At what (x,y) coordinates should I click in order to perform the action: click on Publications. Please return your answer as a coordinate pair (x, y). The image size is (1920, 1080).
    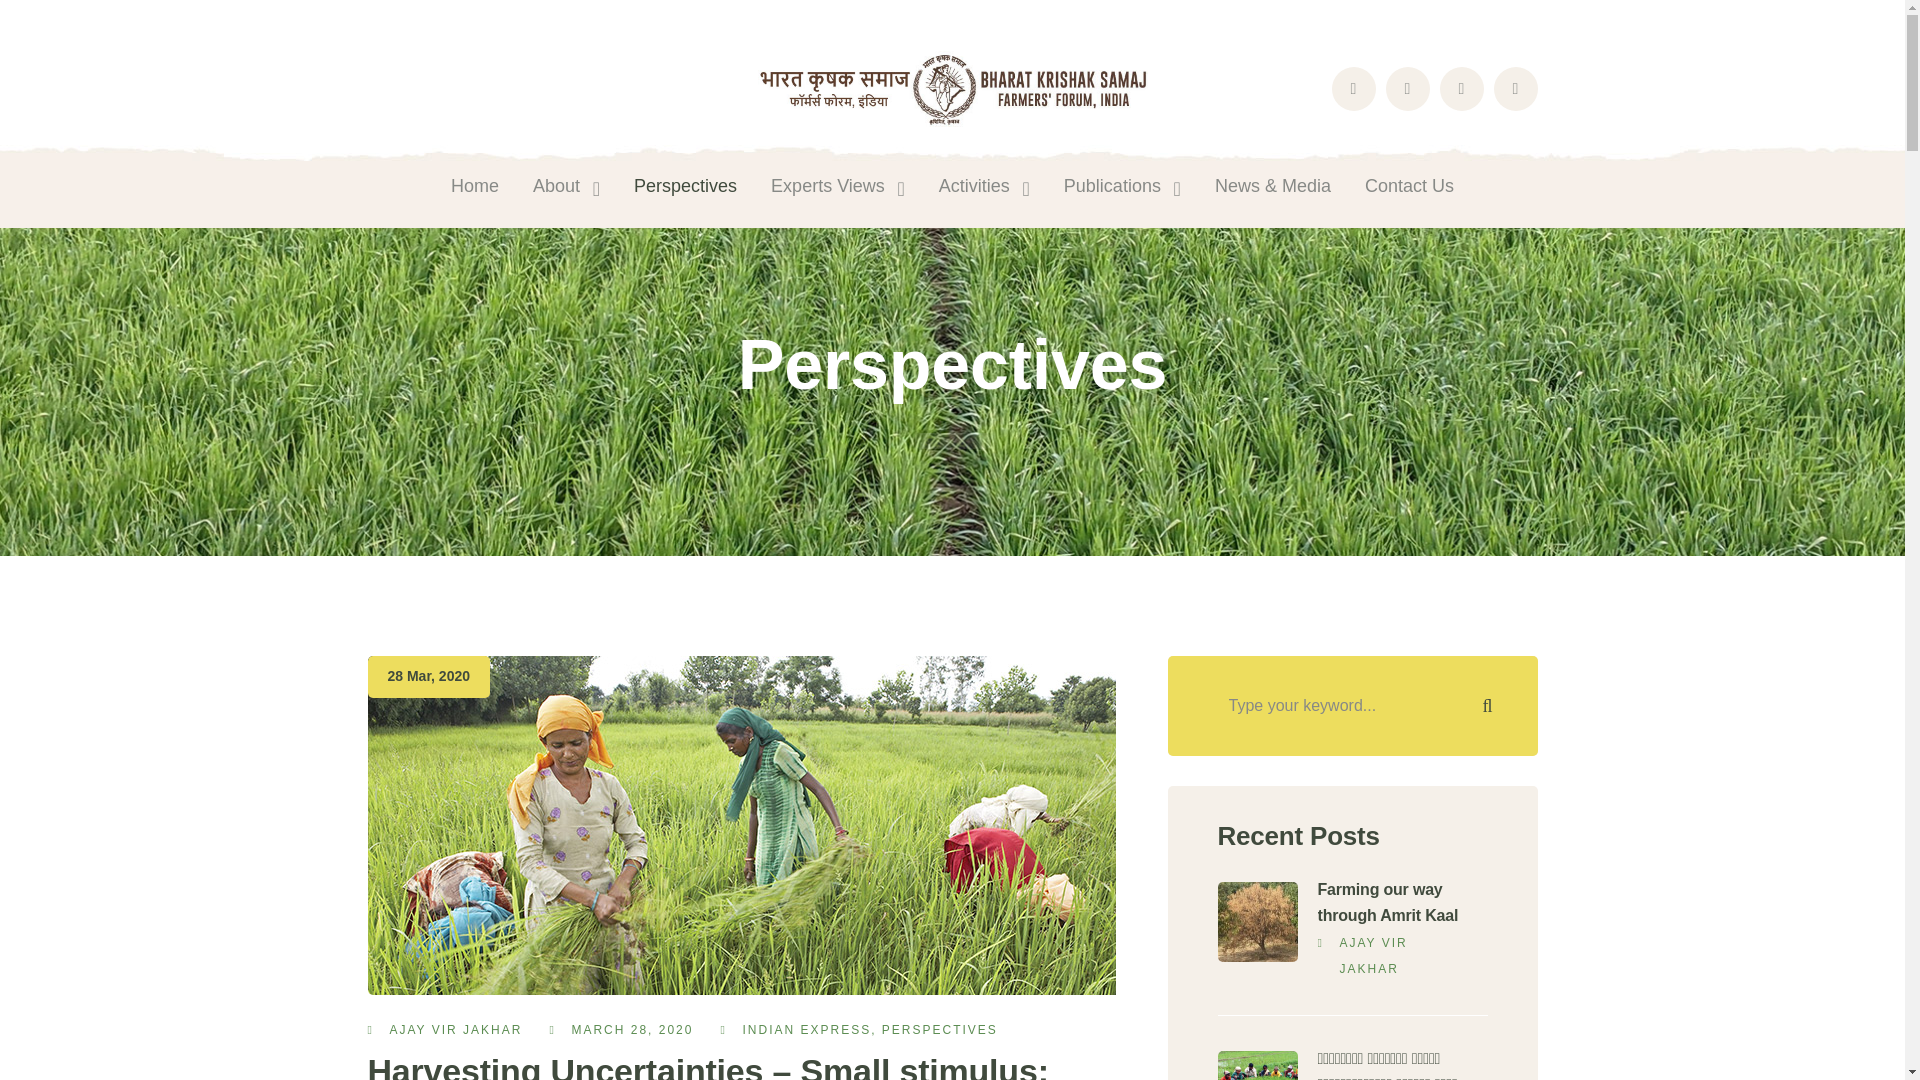
    Looking at the image, I should click on (1122, 185).